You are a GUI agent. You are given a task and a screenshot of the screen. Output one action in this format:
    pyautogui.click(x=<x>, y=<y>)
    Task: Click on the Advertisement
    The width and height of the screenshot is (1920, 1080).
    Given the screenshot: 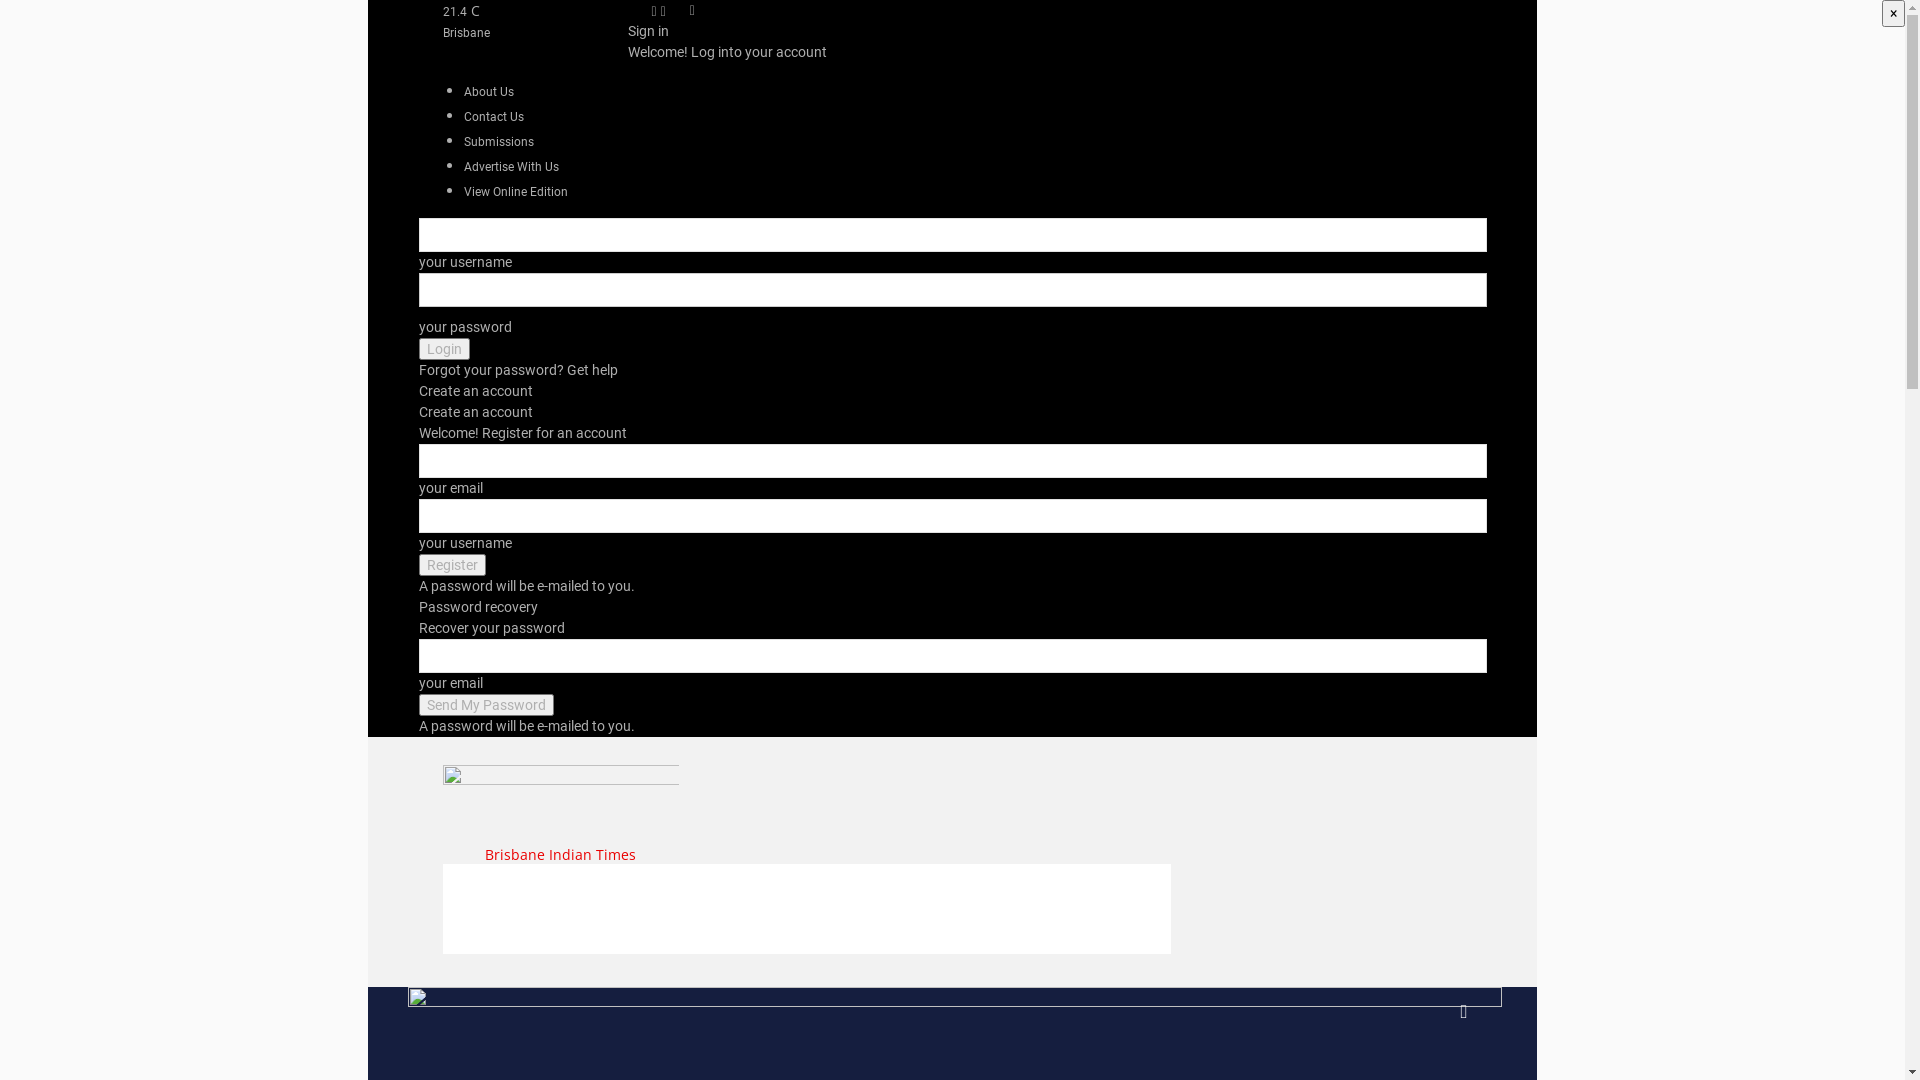 What is the action you would take?
    pyautogui.click(x=806, y=909)
    